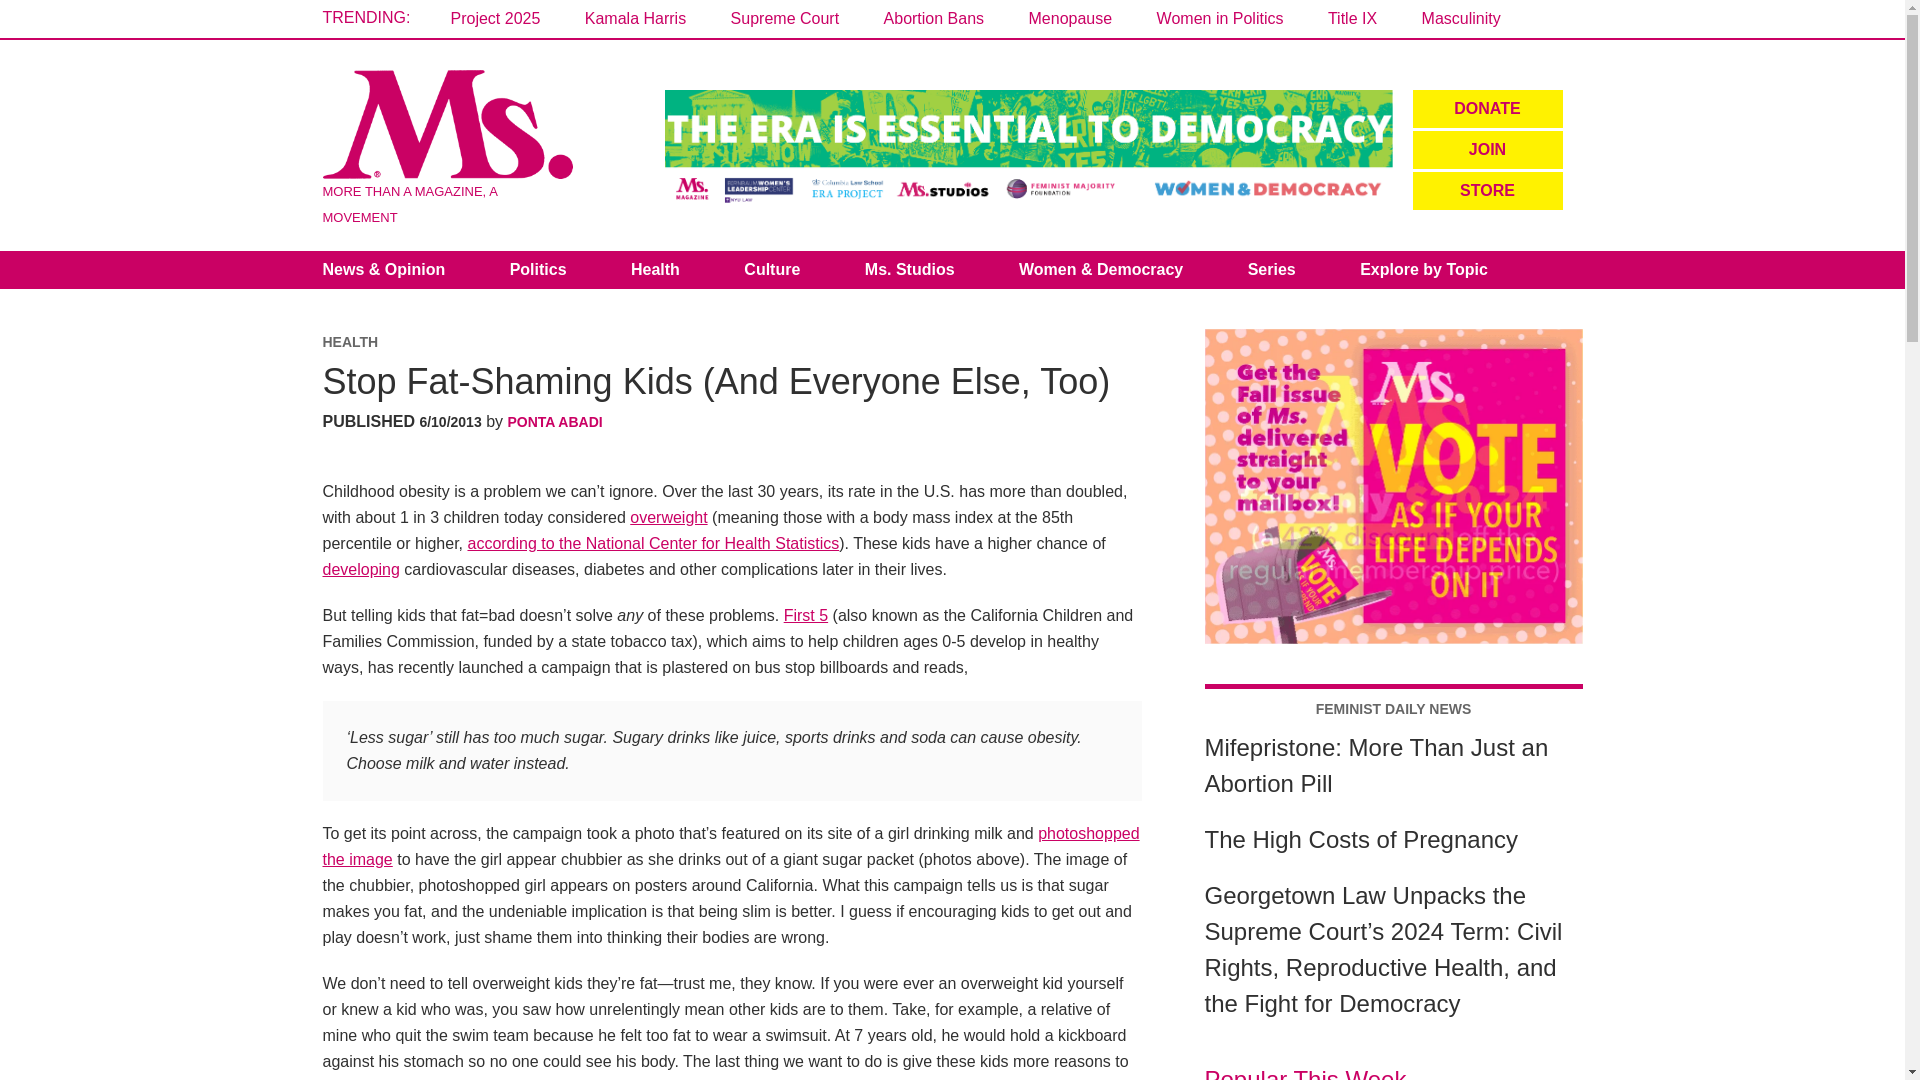 The height and width of the screenshot is (1080, 1920). What do you see at coordinates (1486, 149) in the screenshot?
I see `JOIN` at bounding box center [1486, 149].